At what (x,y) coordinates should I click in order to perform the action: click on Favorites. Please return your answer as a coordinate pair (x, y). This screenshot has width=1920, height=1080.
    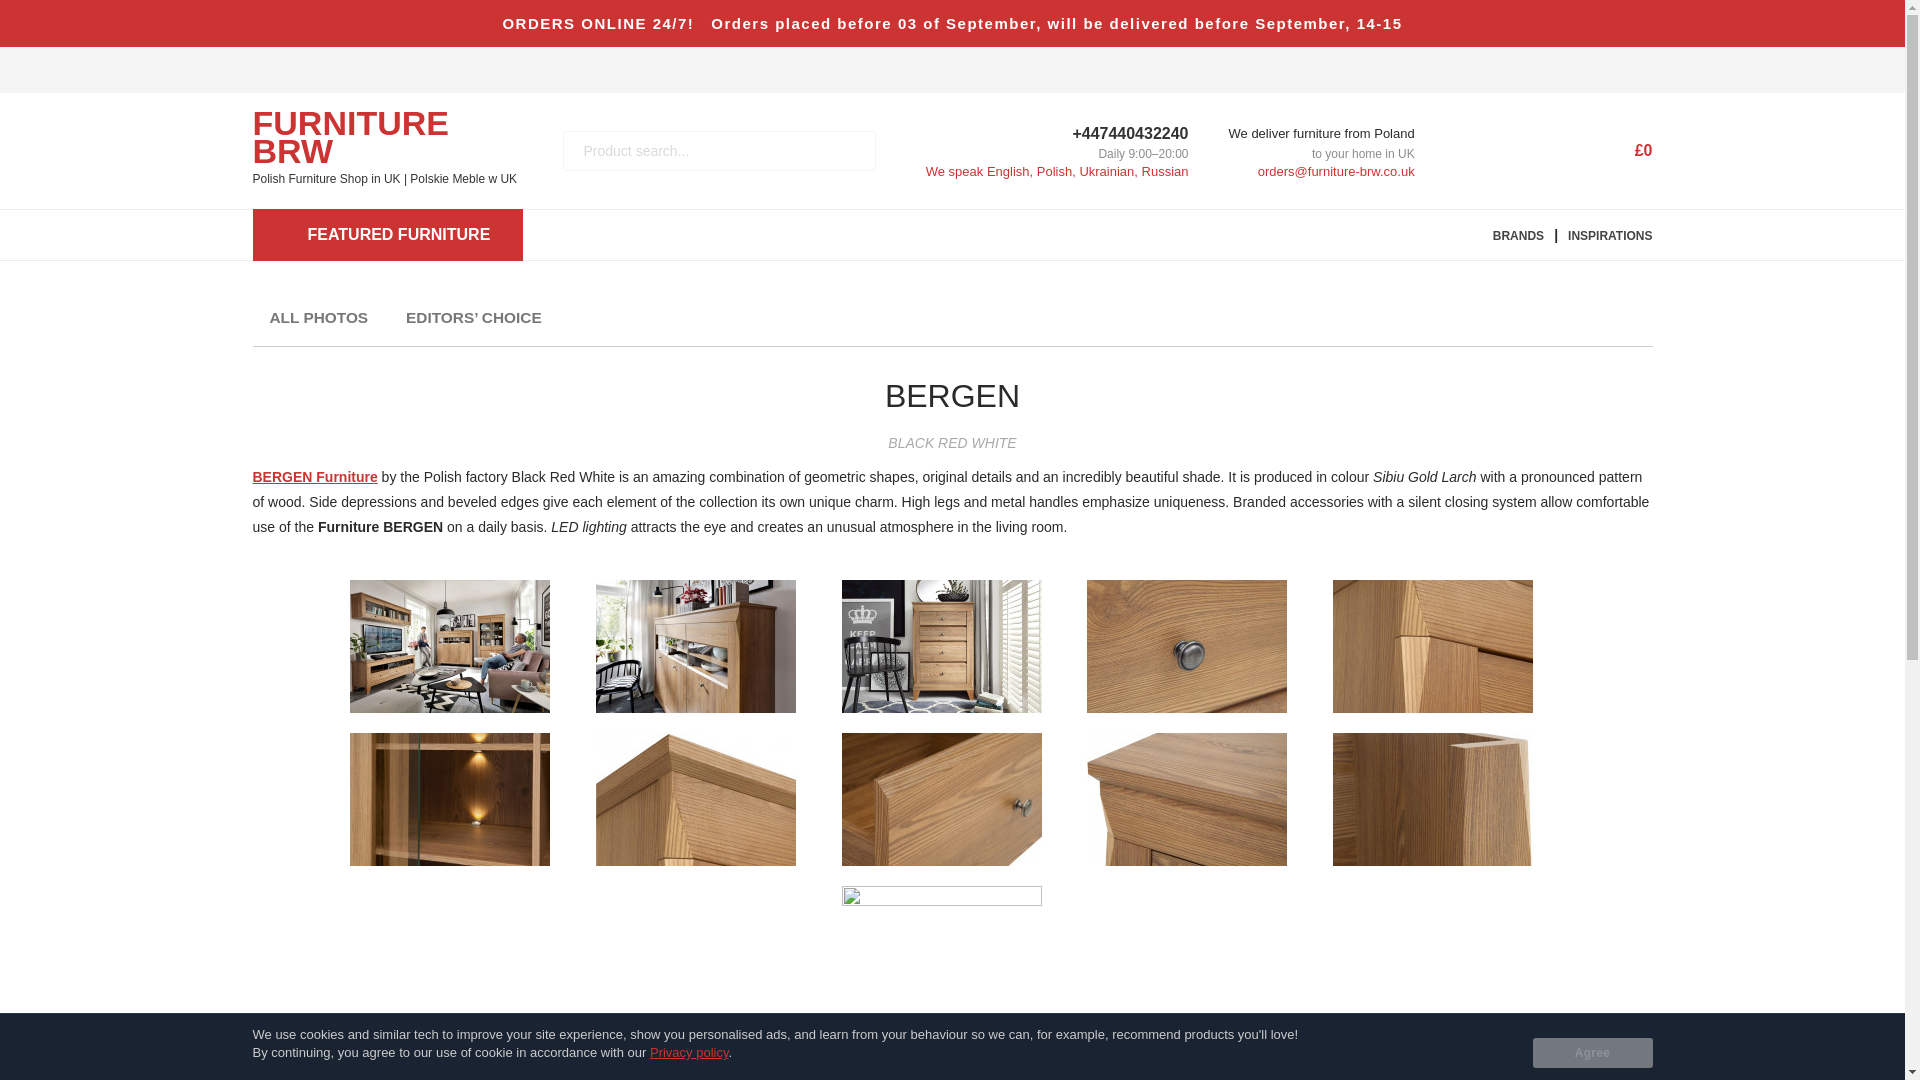
    Looking at the image, I should click on (1484, 150).